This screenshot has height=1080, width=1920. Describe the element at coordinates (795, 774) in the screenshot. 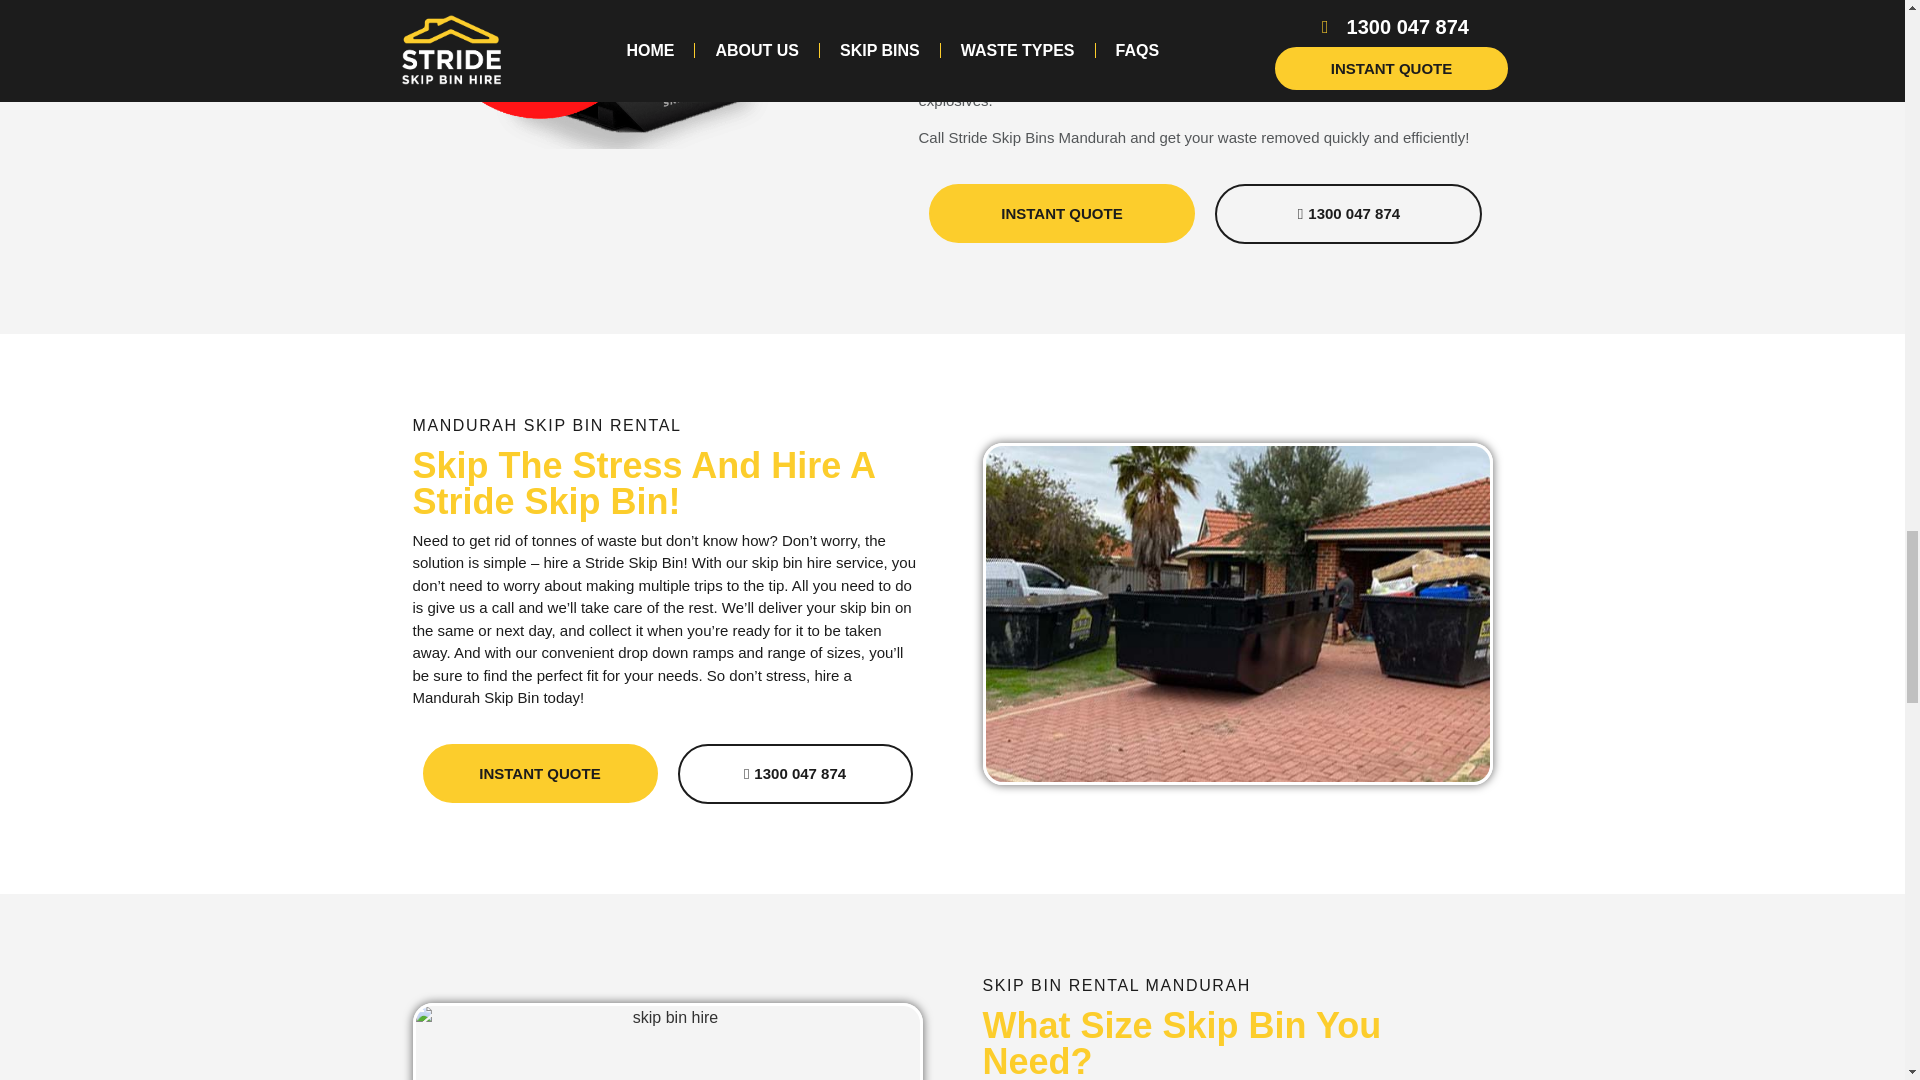

I see `1300 047 874` at that location.